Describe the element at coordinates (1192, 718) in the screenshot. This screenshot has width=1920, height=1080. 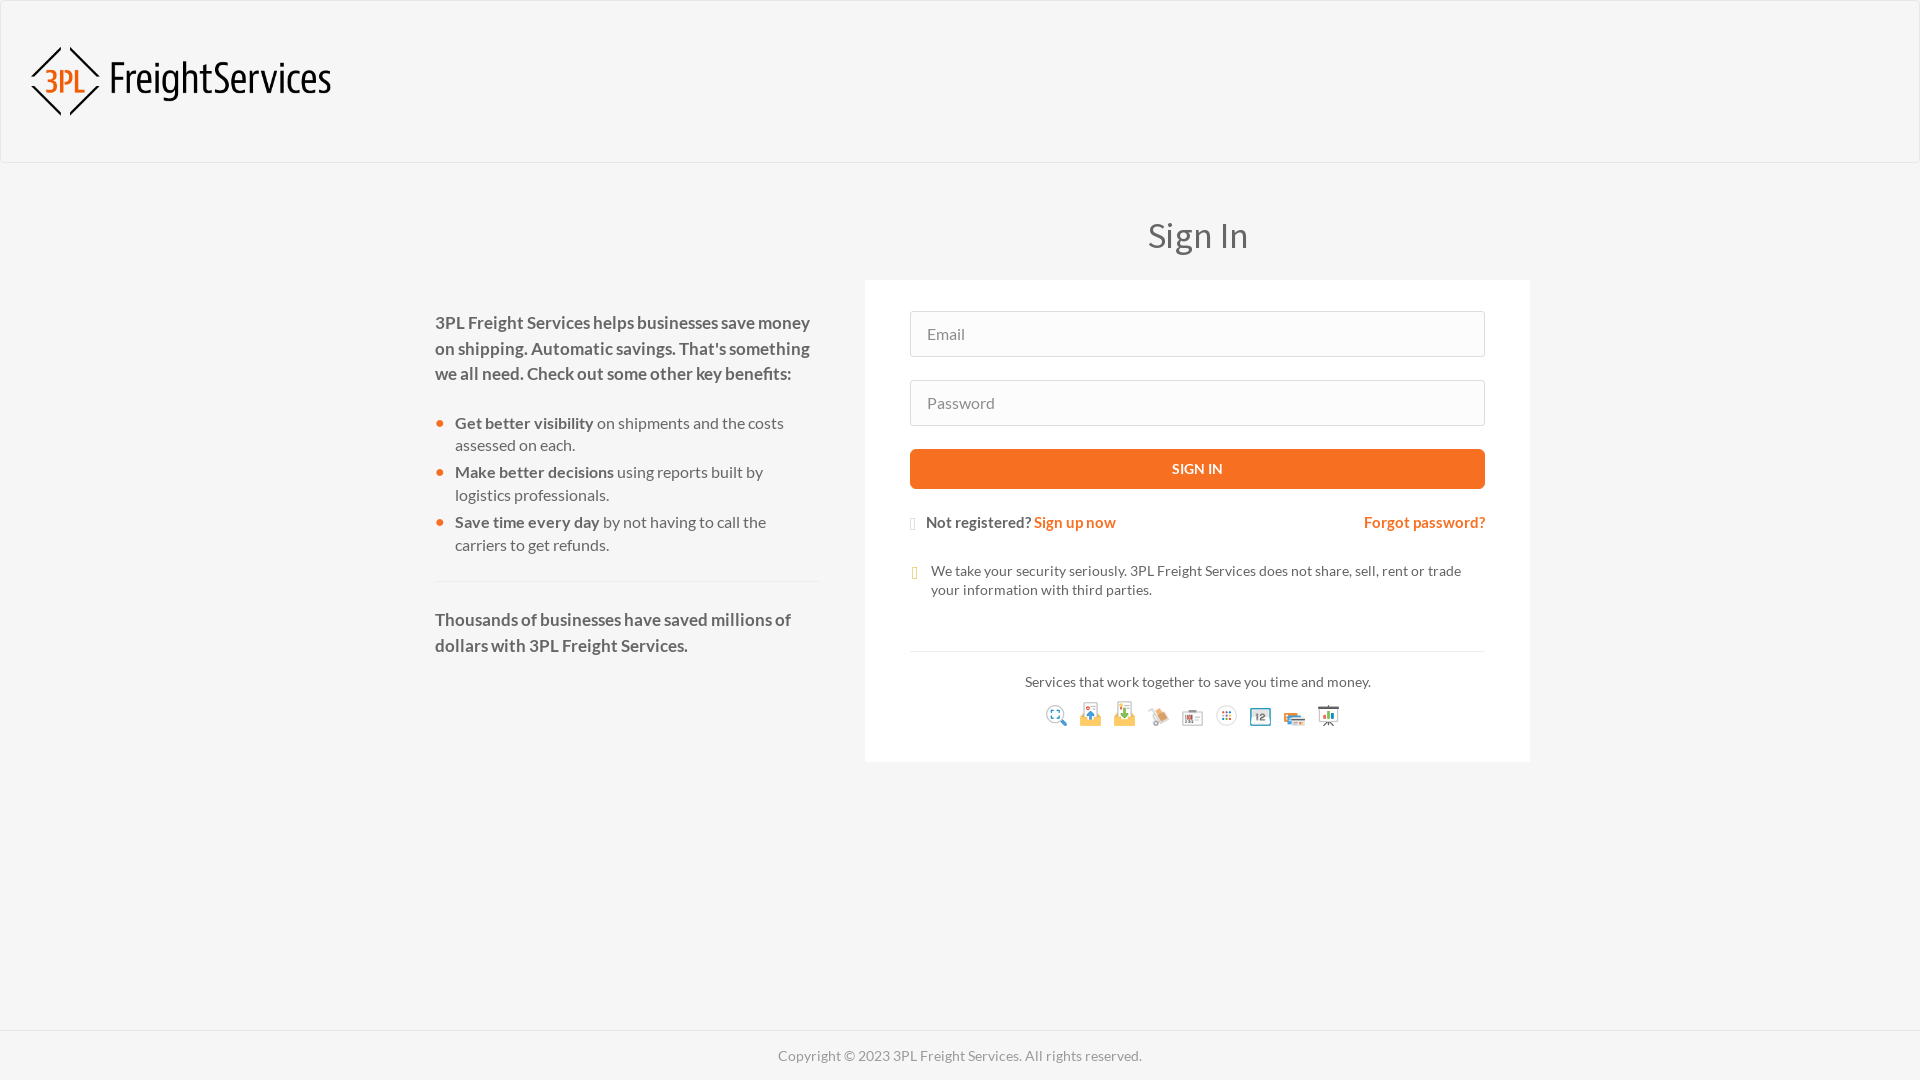
I see `Shipment Voiding Service` at that location.